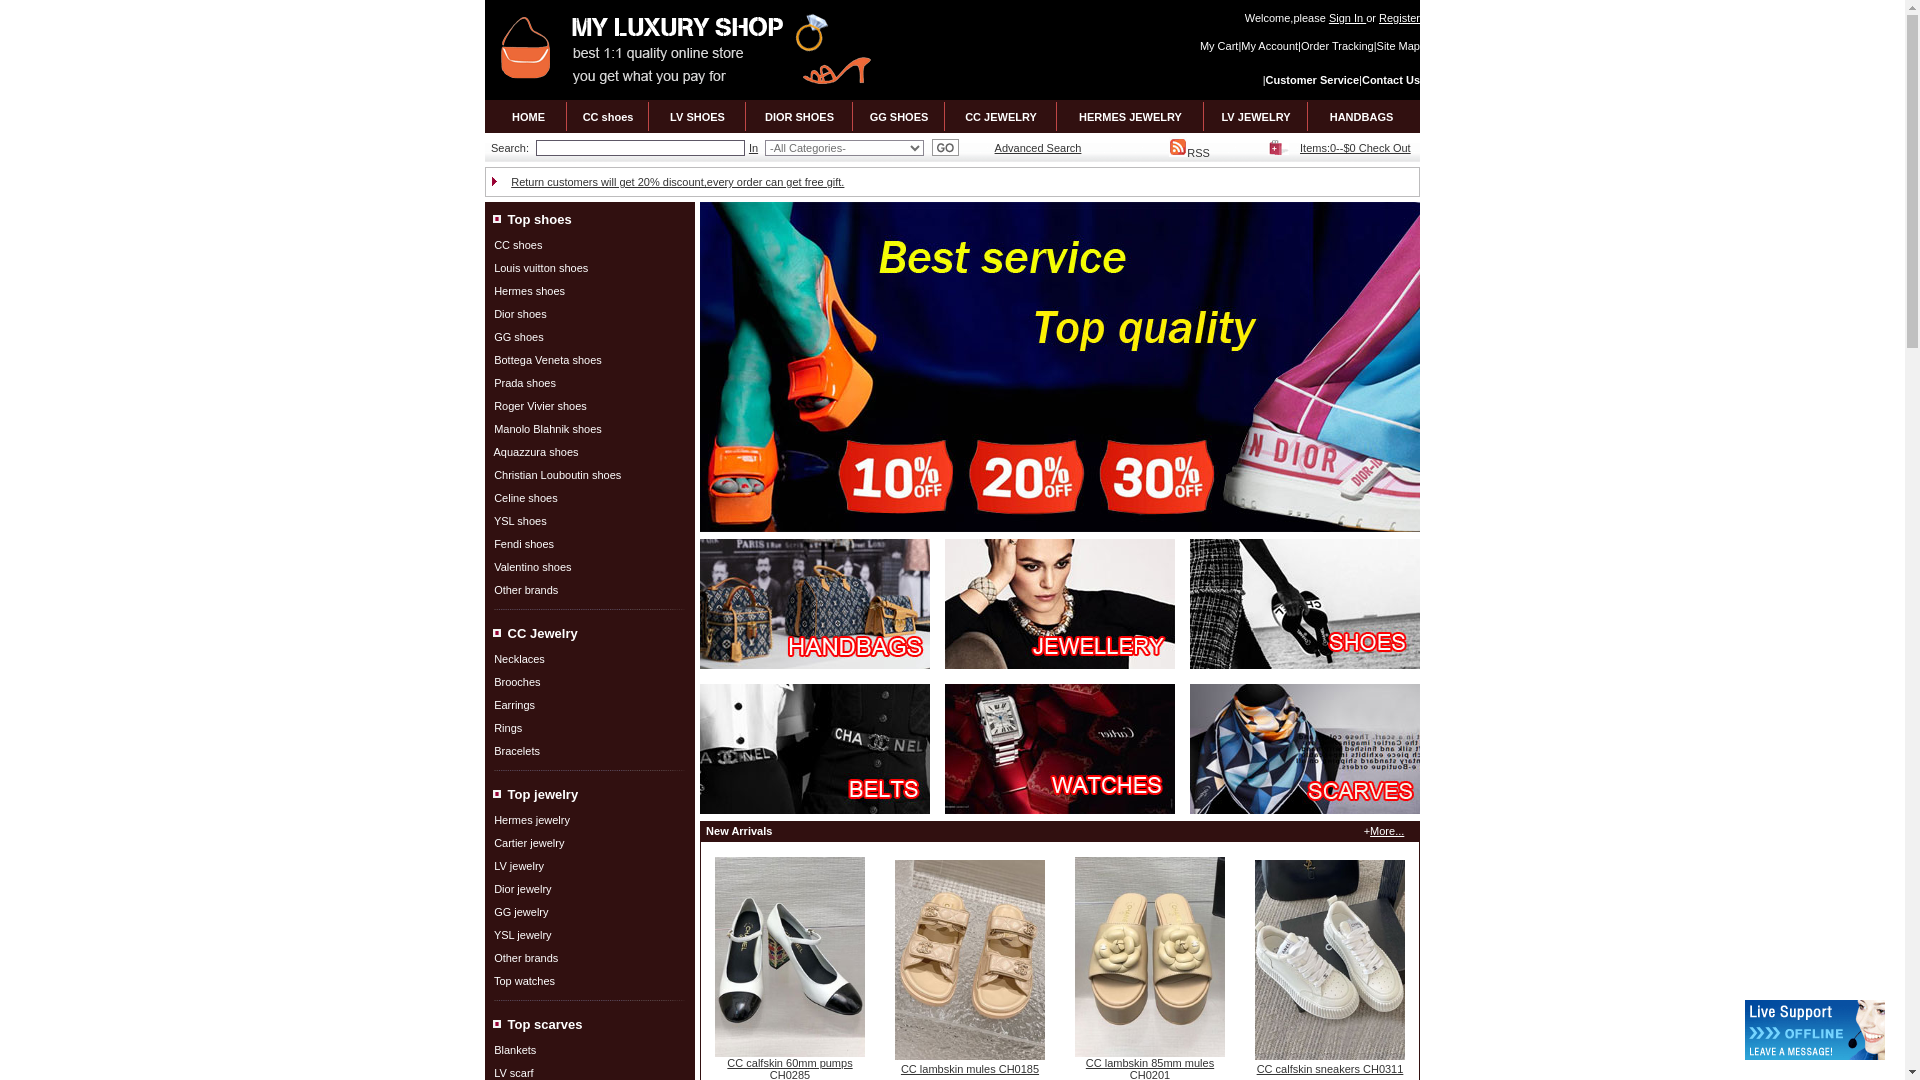 Image resolution: width=1920 pixels, height=1080 pixels. What do you see at coordinates (528, 290) in the screenshot?
I see `Hermes shoes` at bounding box center [528, 290].